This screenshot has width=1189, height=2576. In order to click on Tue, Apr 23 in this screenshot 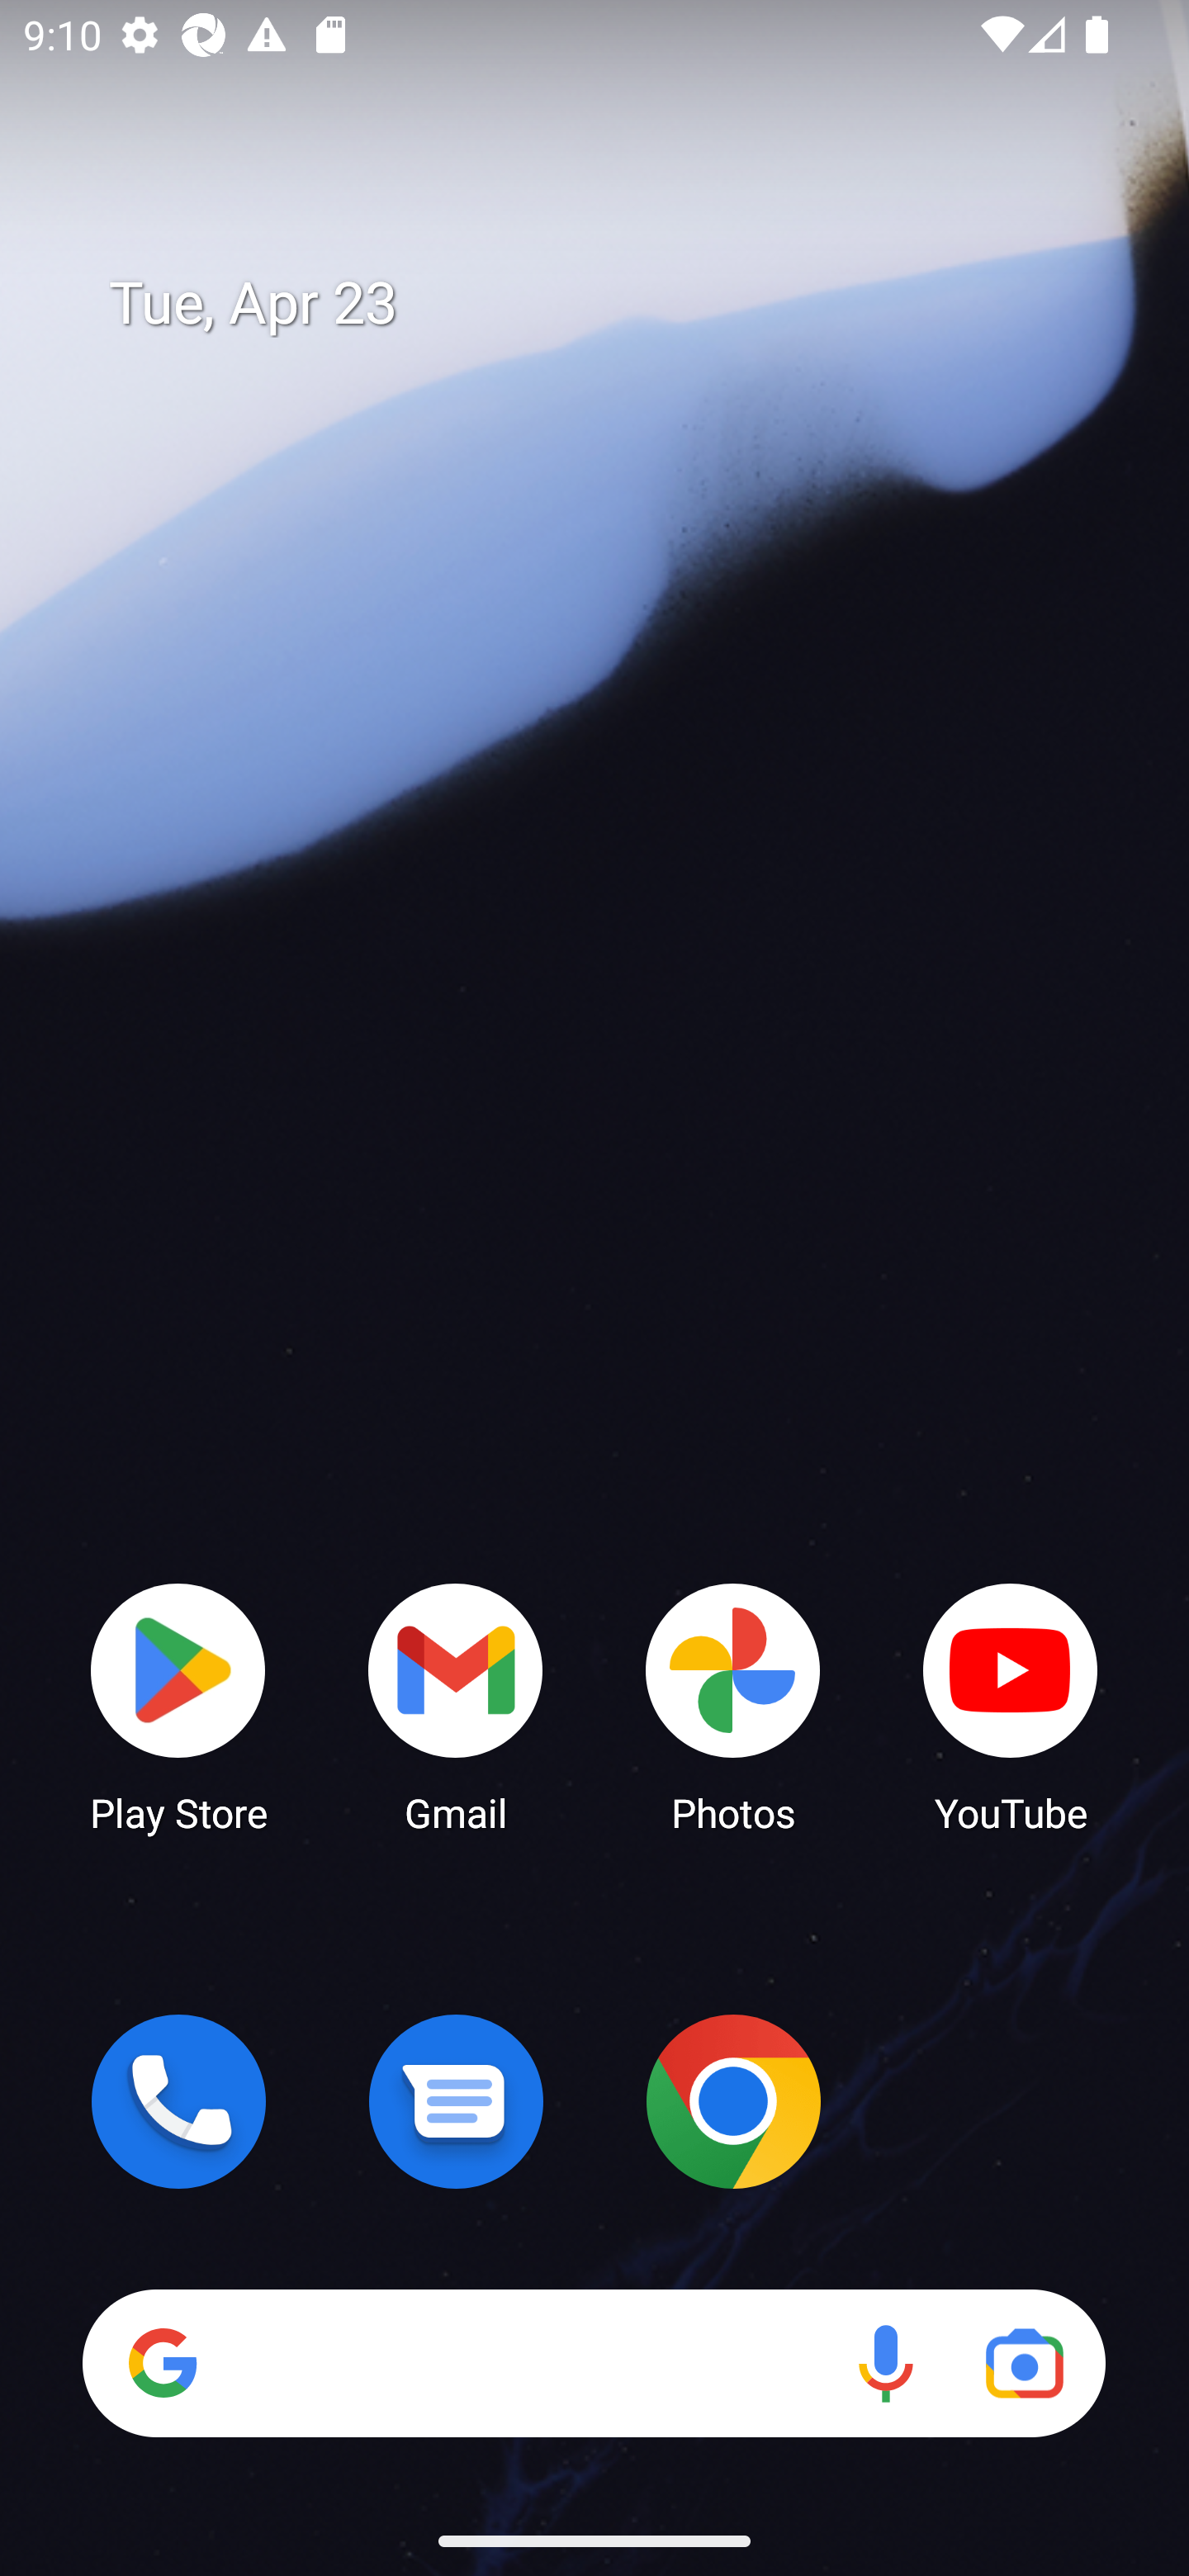, I will do `click(618, 304)`.